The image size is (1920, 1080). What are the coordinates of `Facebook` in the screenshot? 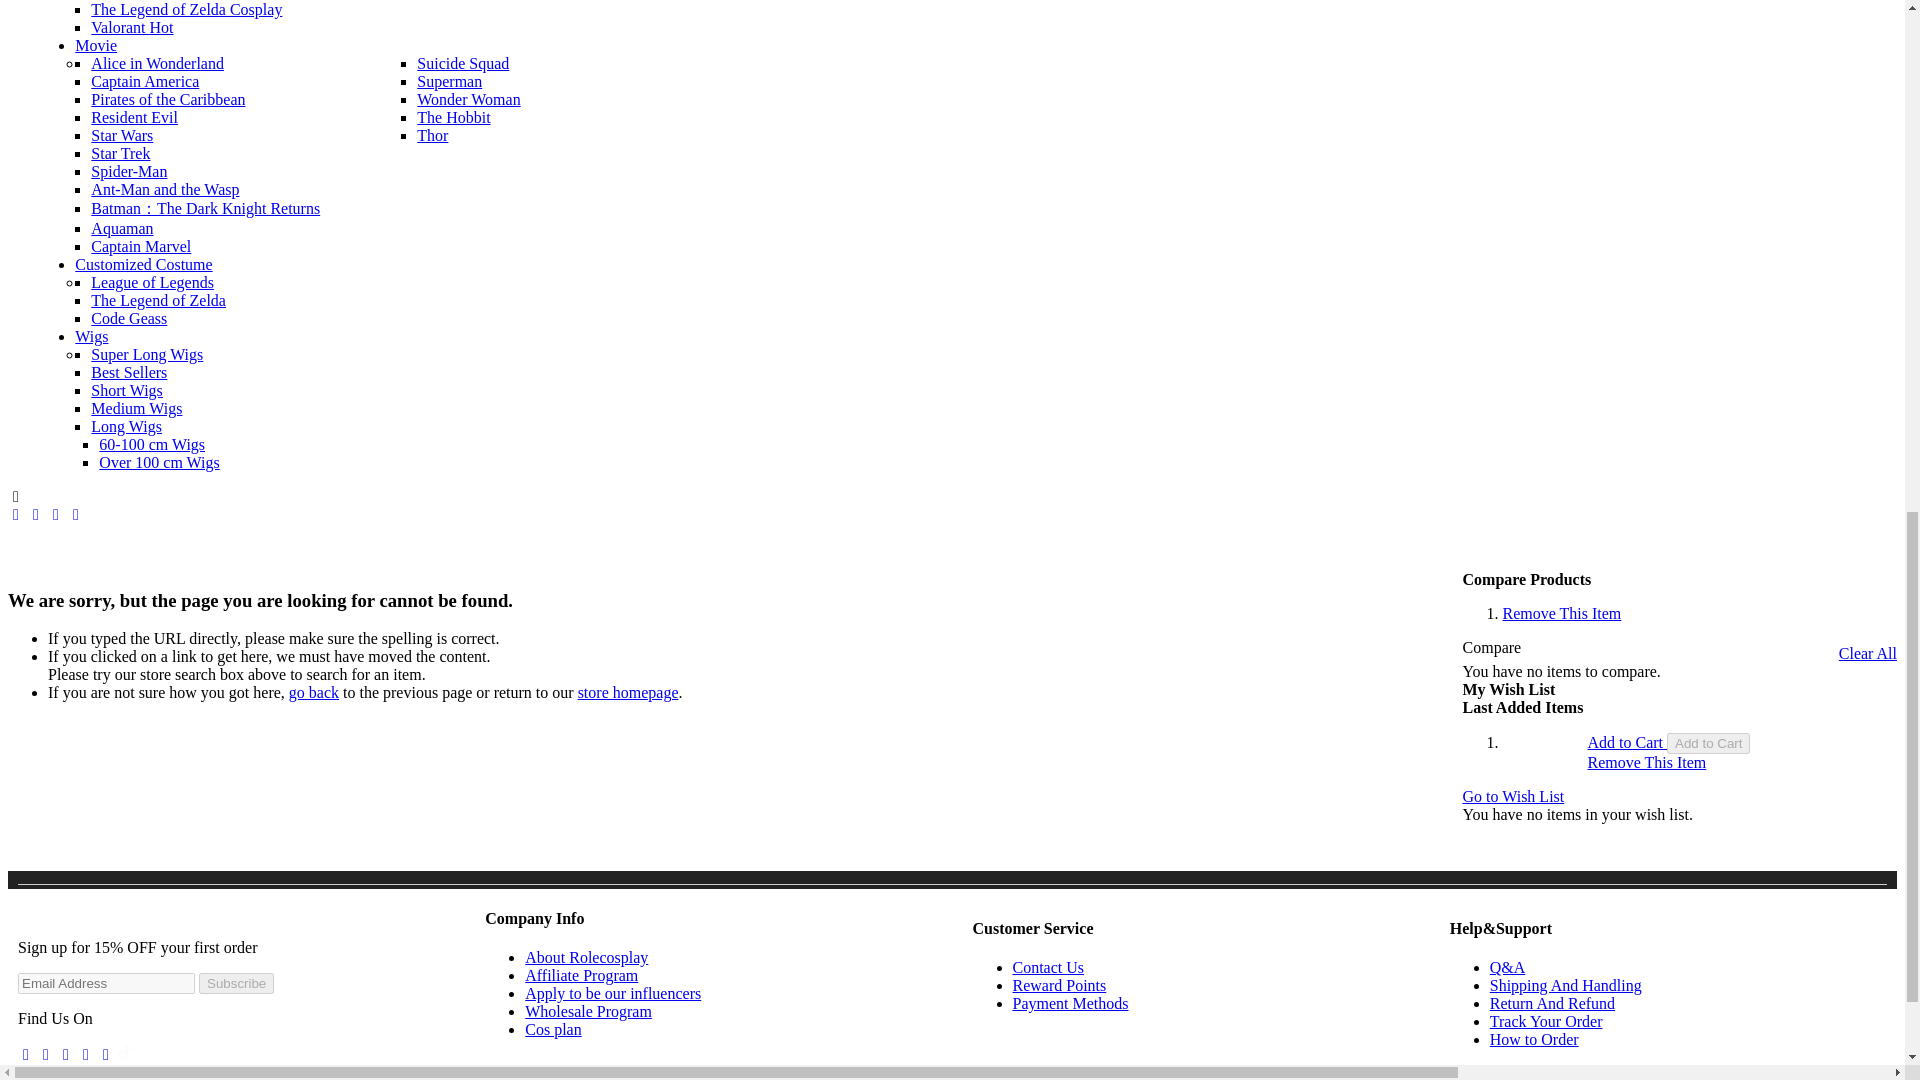 It's located at (15, 514).